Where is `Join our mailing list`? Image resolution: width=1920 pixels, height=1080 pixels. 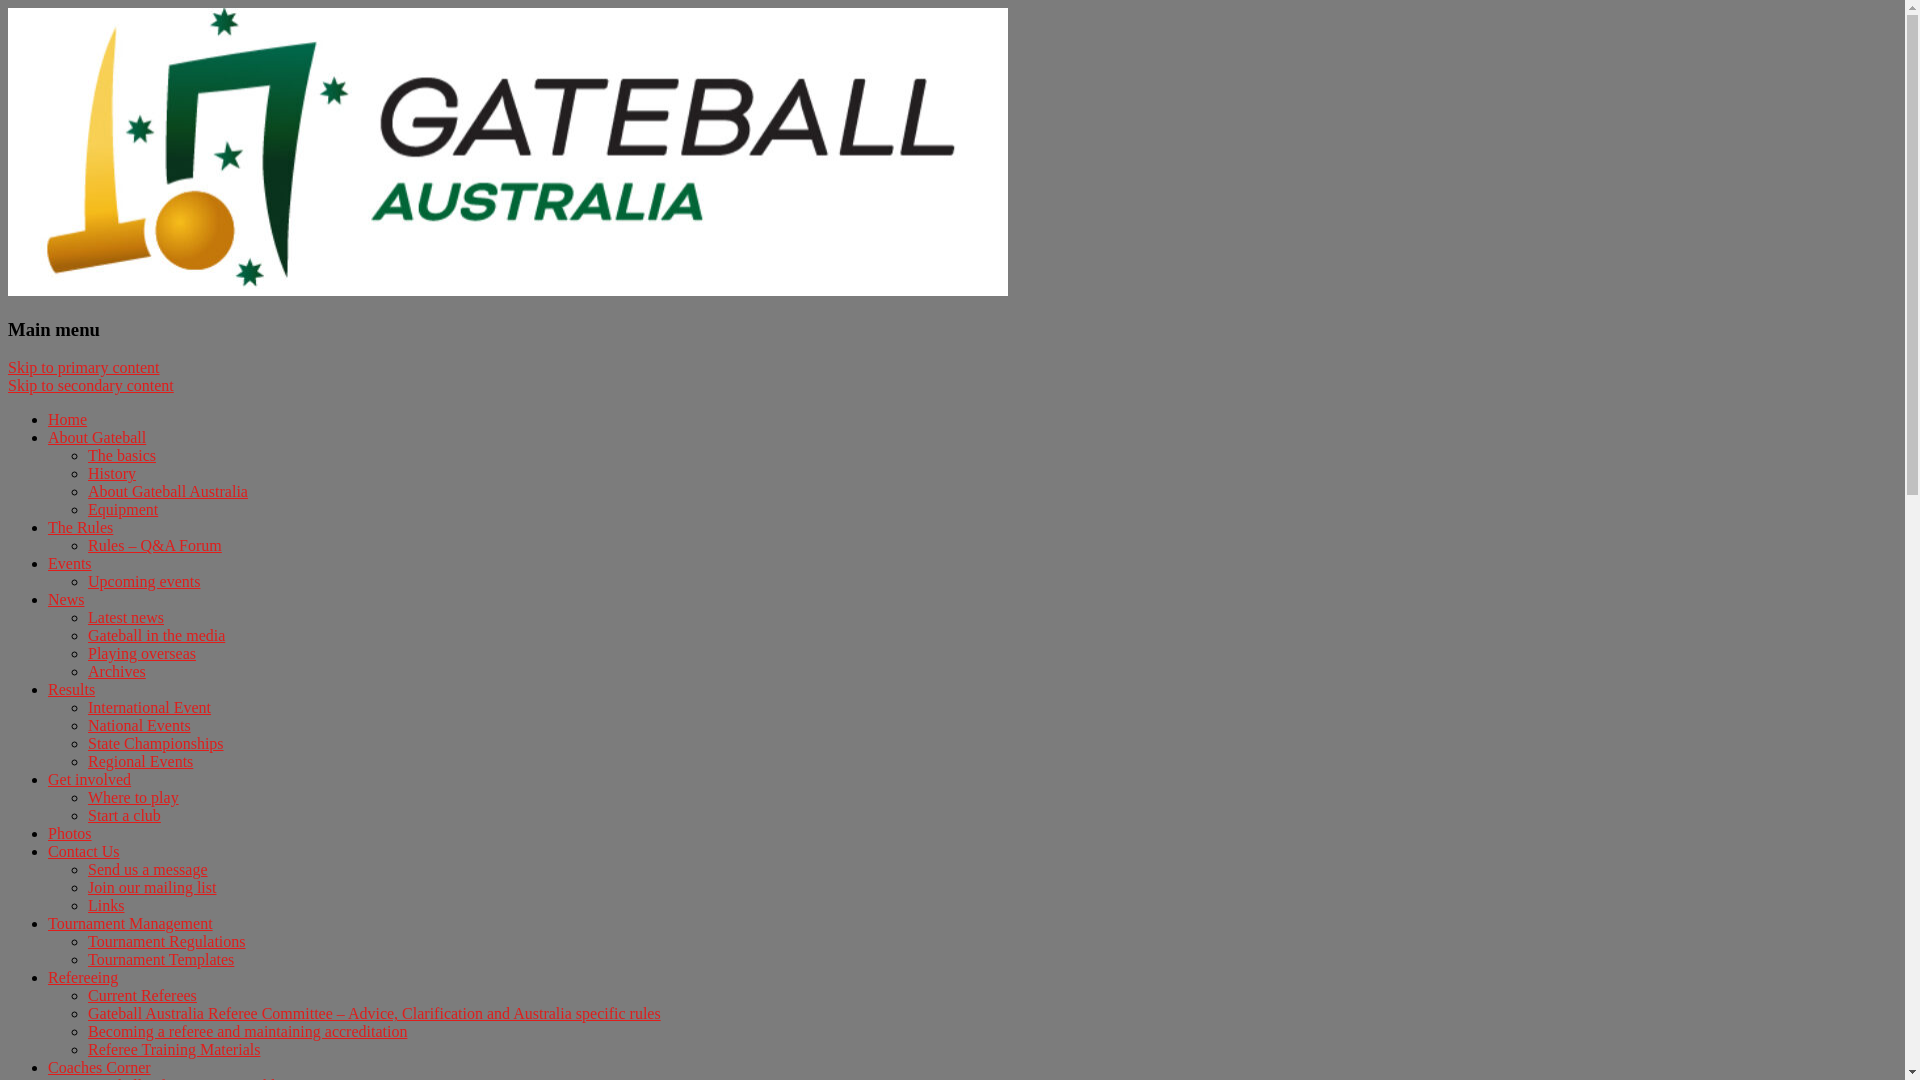 Join our mailing list is located at coordinates (152, 888).